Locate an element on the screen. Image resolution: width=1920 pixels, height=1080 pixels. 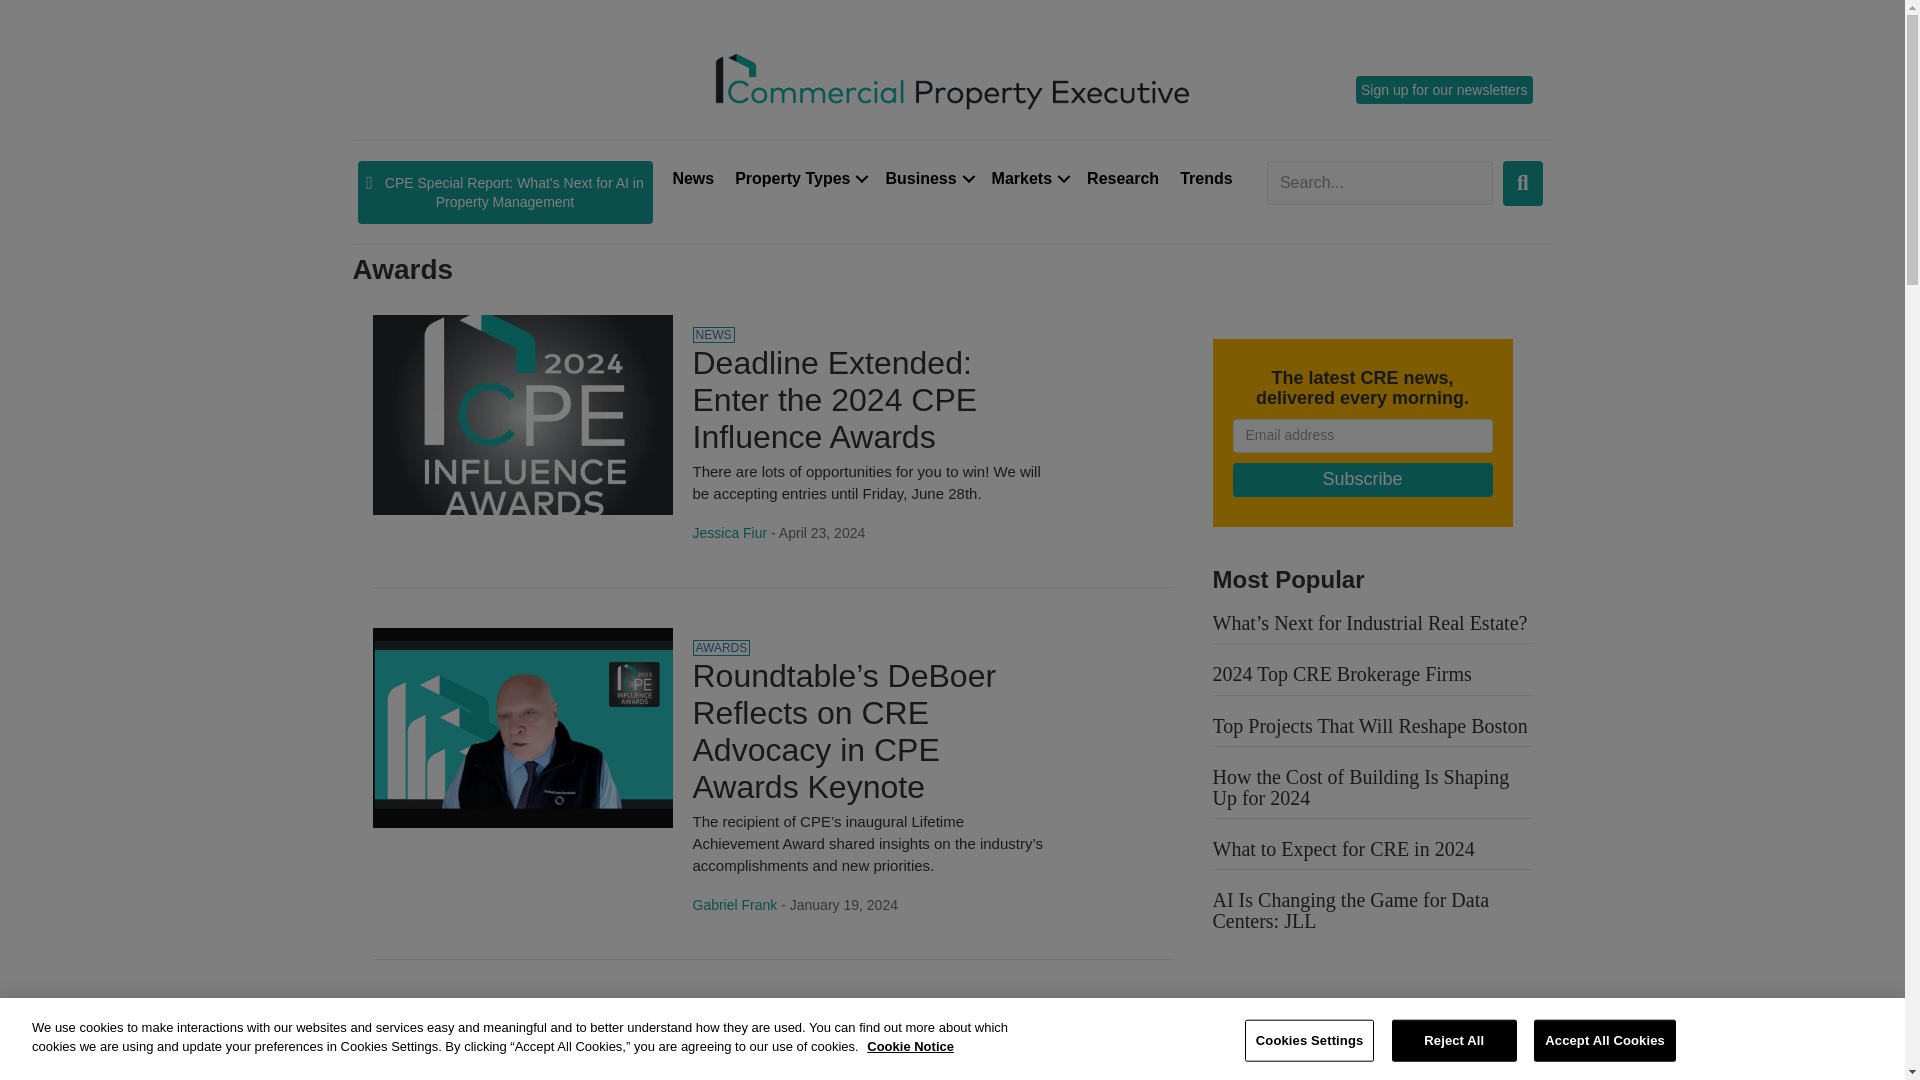
Markets is located at coordinates (1028, 178).